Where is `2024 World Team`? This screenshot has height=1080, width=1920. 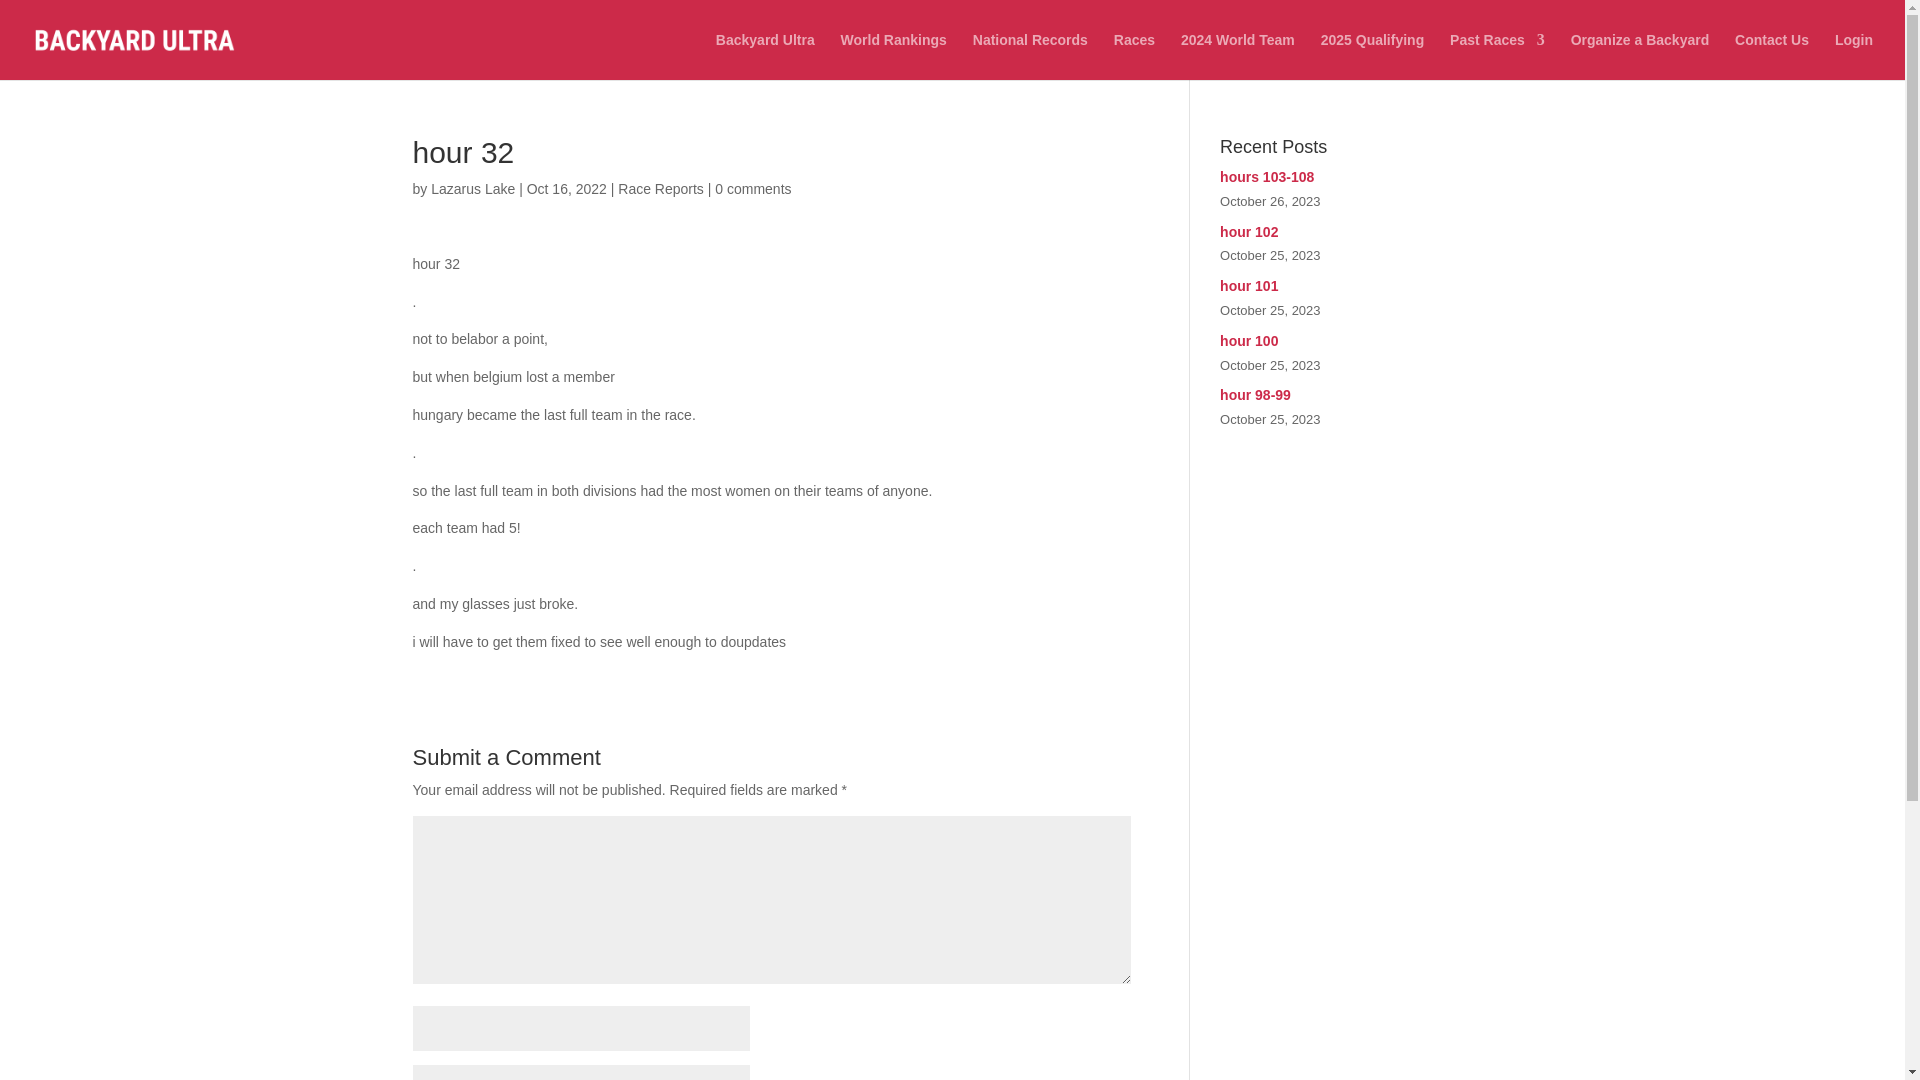
2024 World Team is located at coordinates (1237, 56).